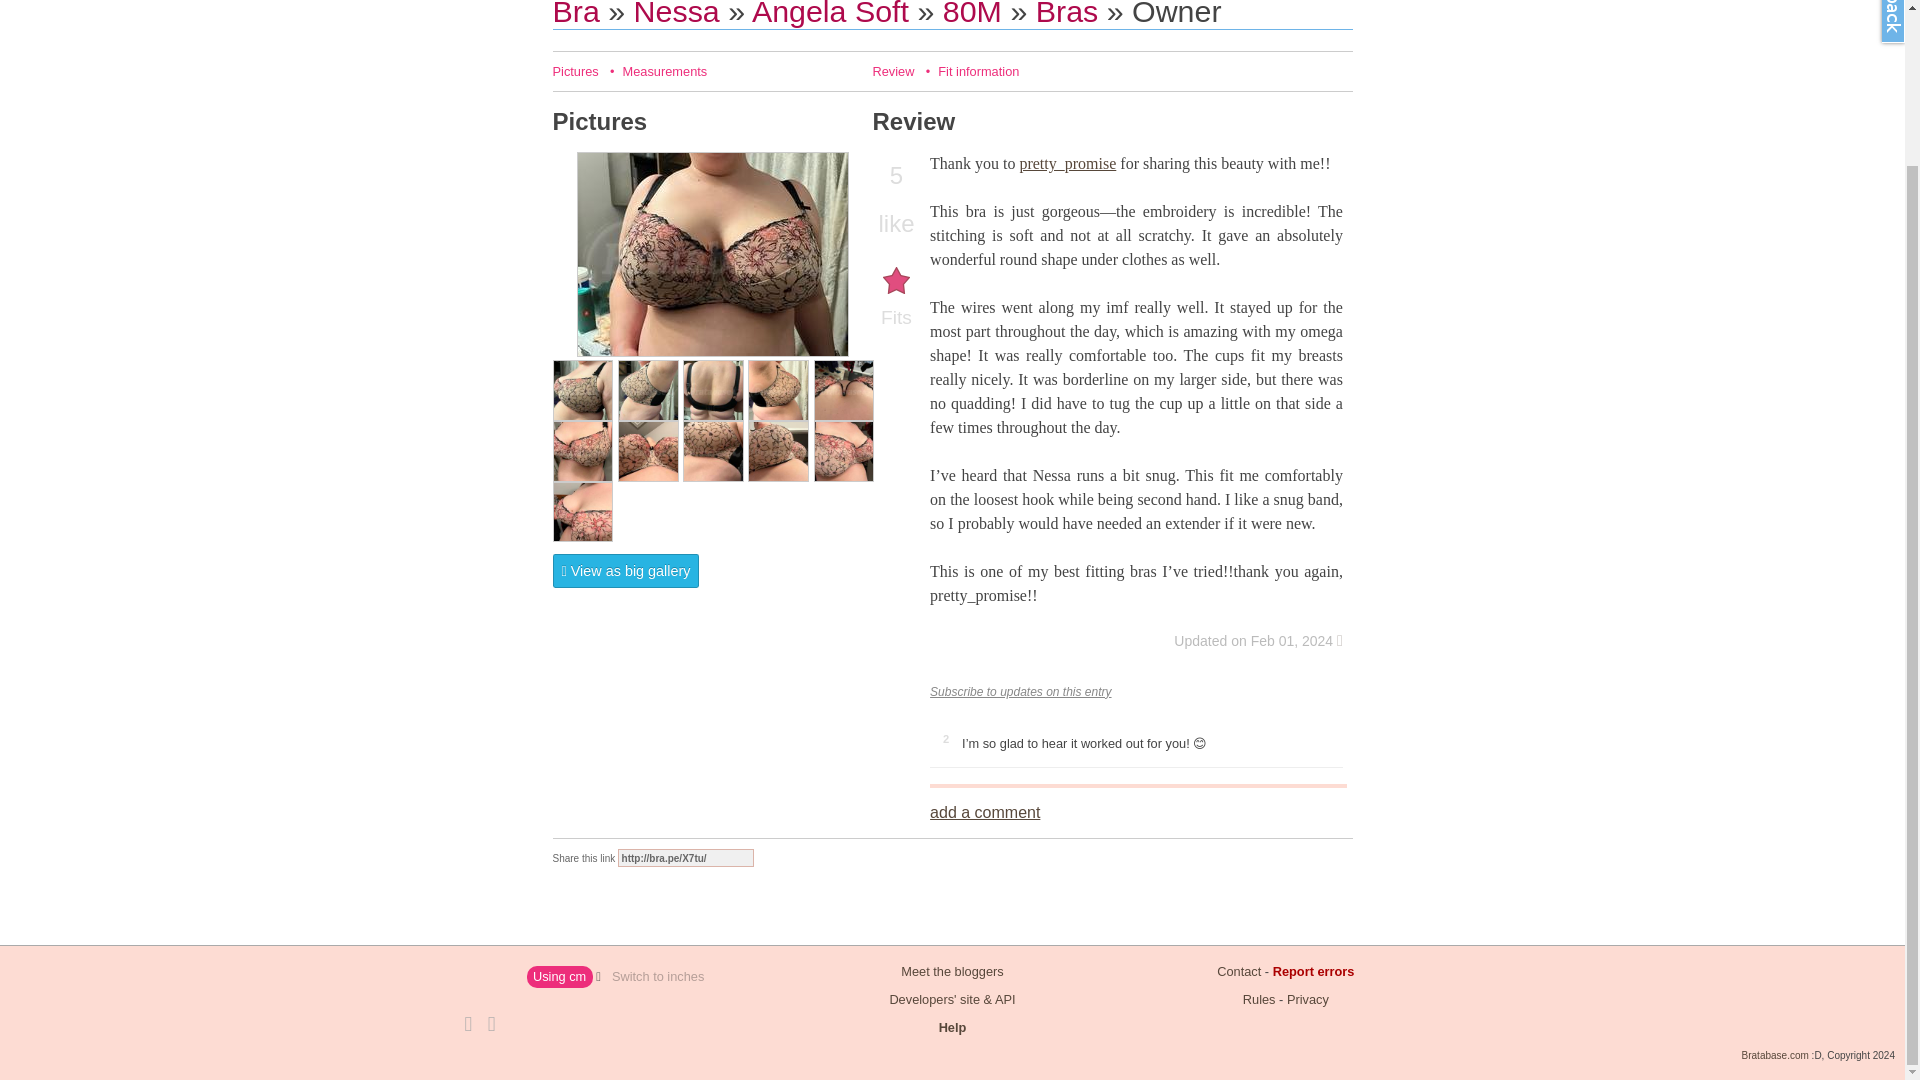 Image resolution: width=1920 pixels, height=1080 pixels. Describe the element at coordinates (576, 14) in the screenshot. I see `Start browsing` at that location.